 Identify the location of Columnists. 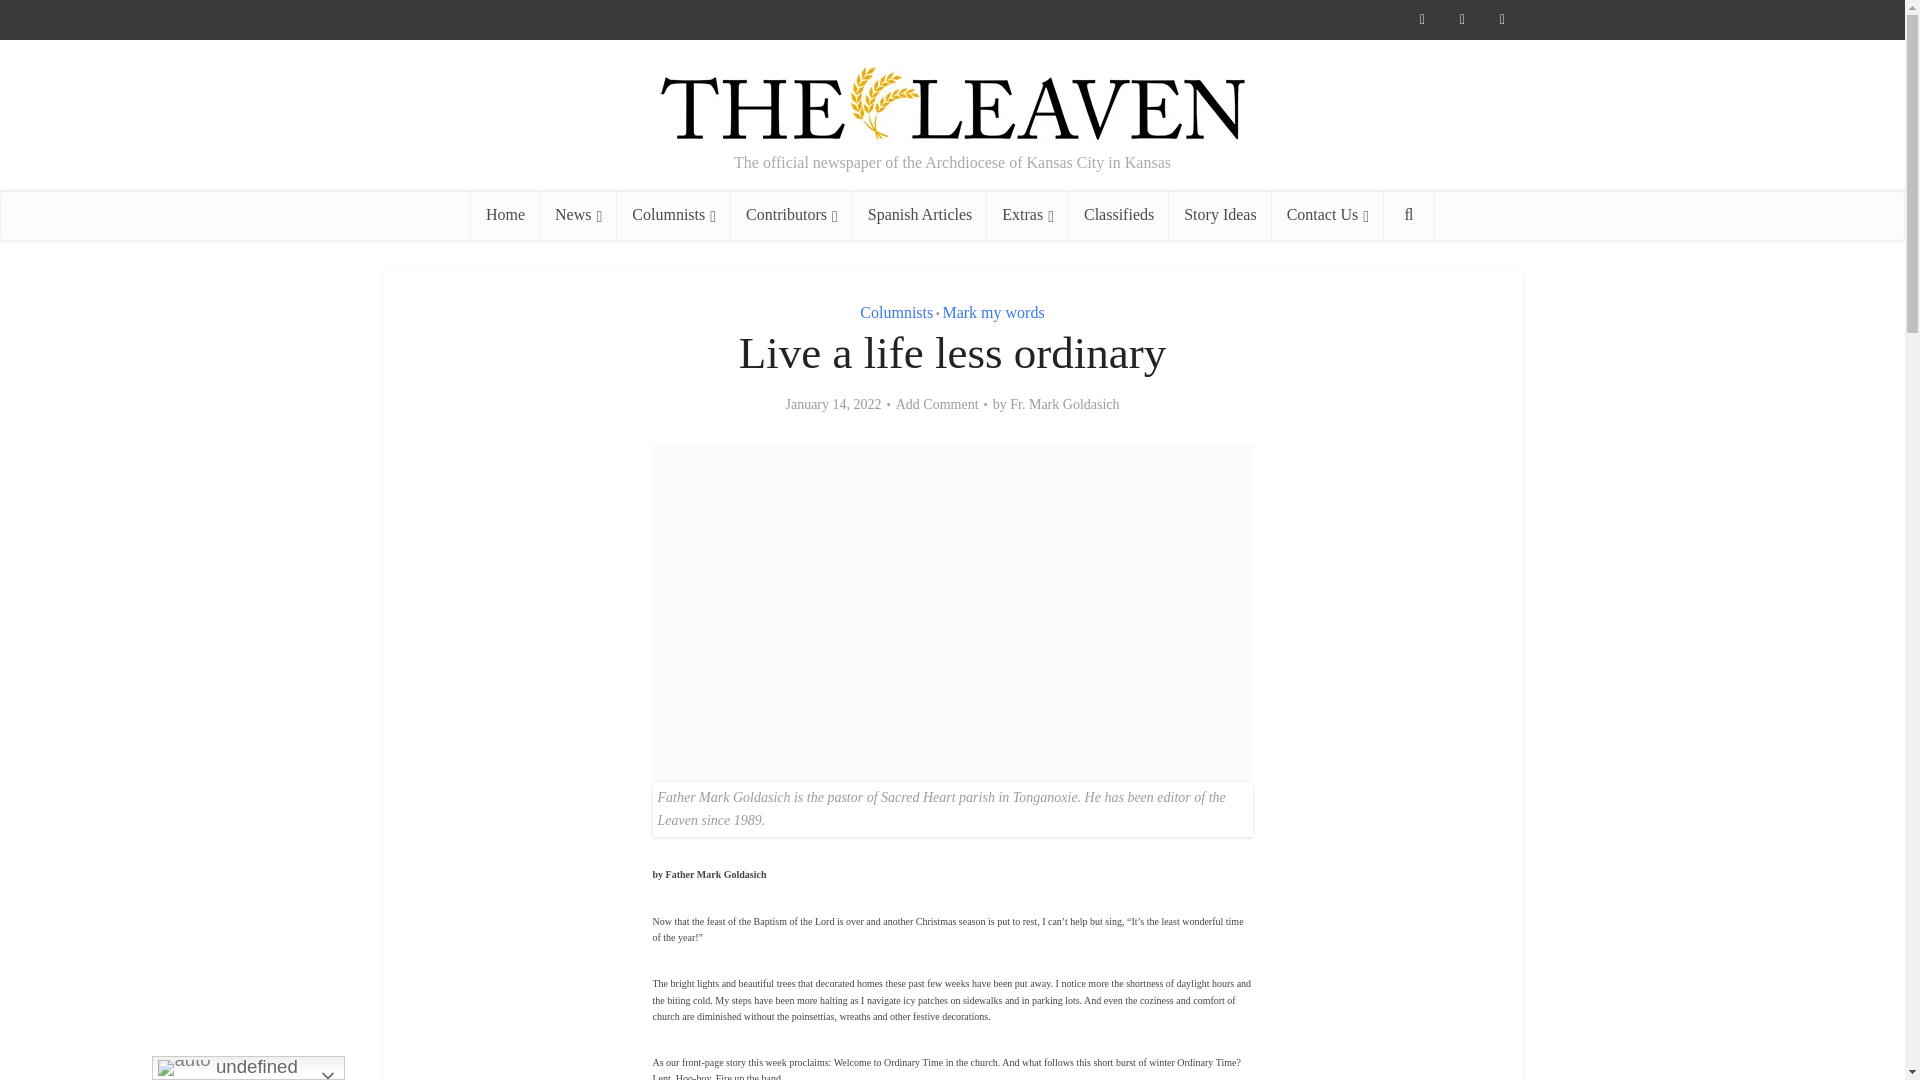
(674, 214).